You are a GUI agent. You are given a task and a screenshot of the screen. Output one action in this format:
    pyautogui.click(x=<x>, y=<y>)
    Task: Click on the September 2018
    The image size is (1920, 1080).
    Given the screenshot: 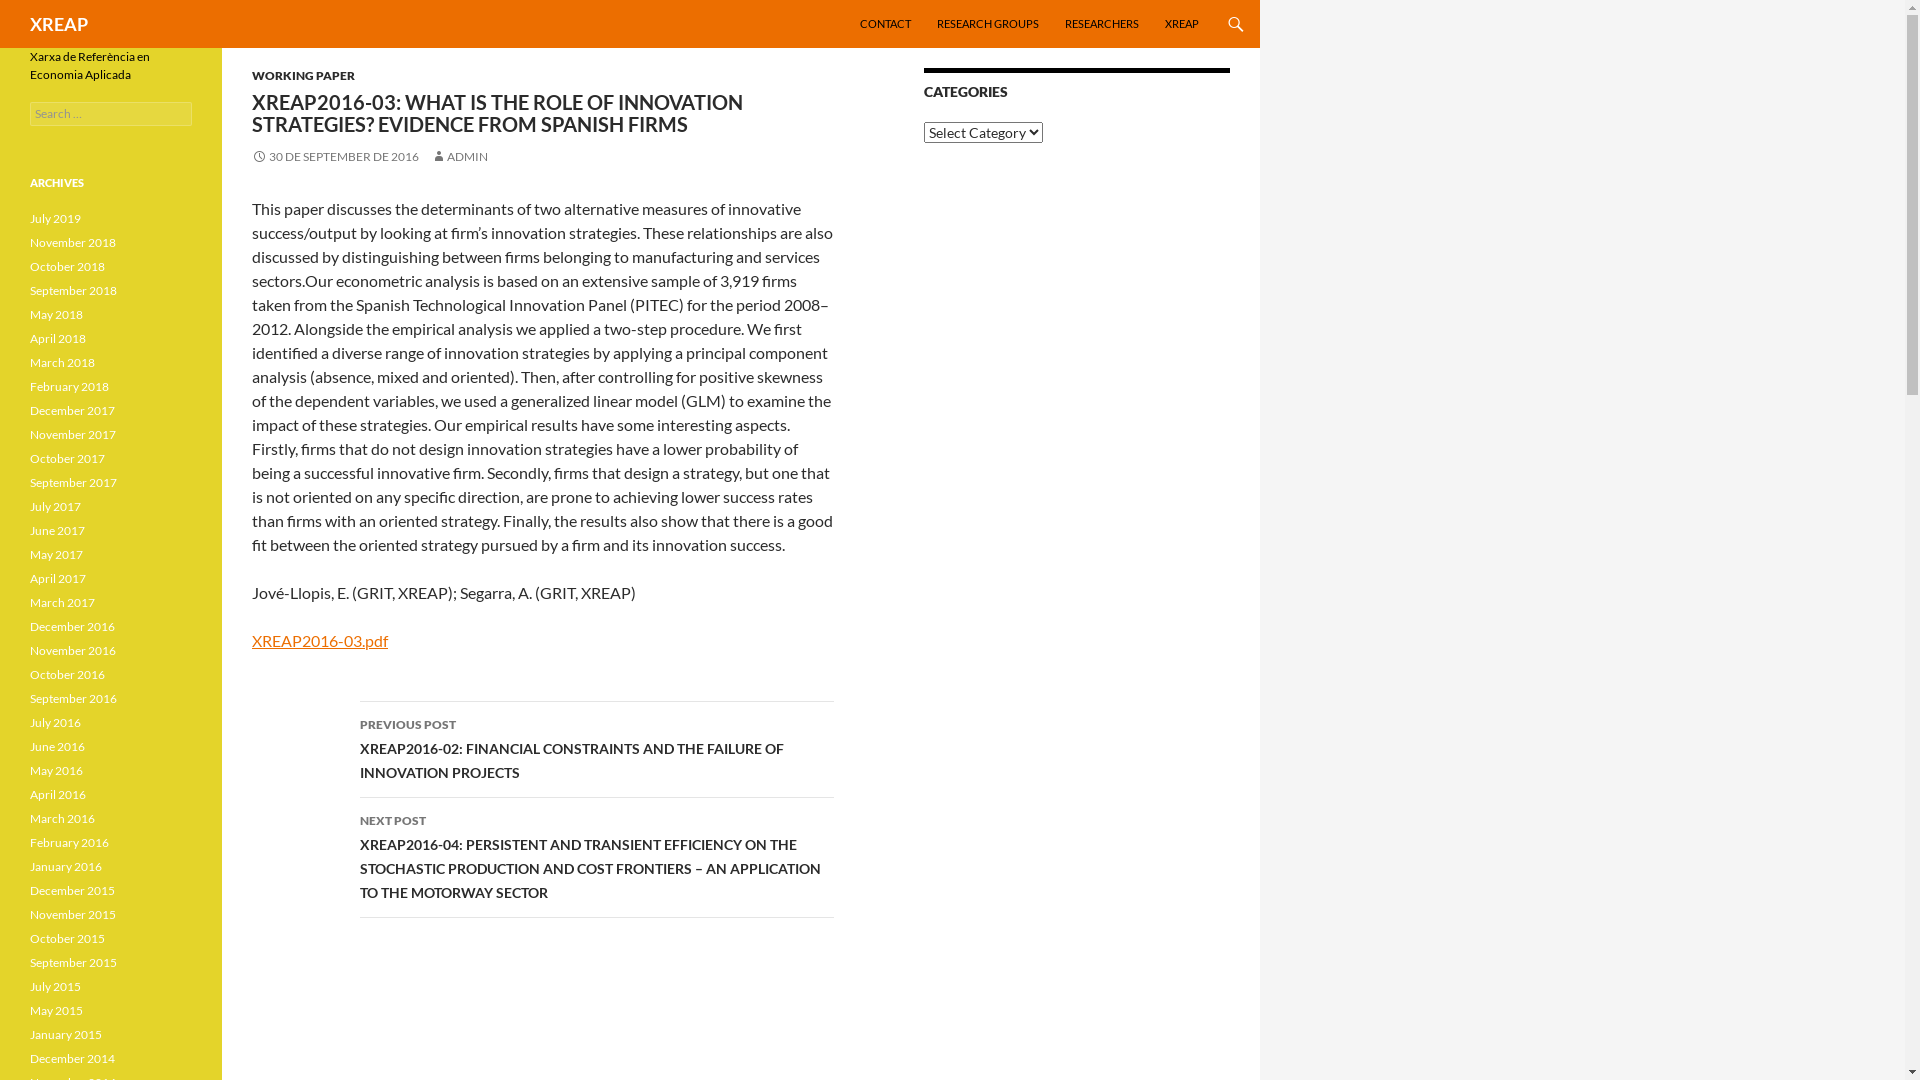 What is the action you would take?
    pyautogui.click(x=74, y=290)
    